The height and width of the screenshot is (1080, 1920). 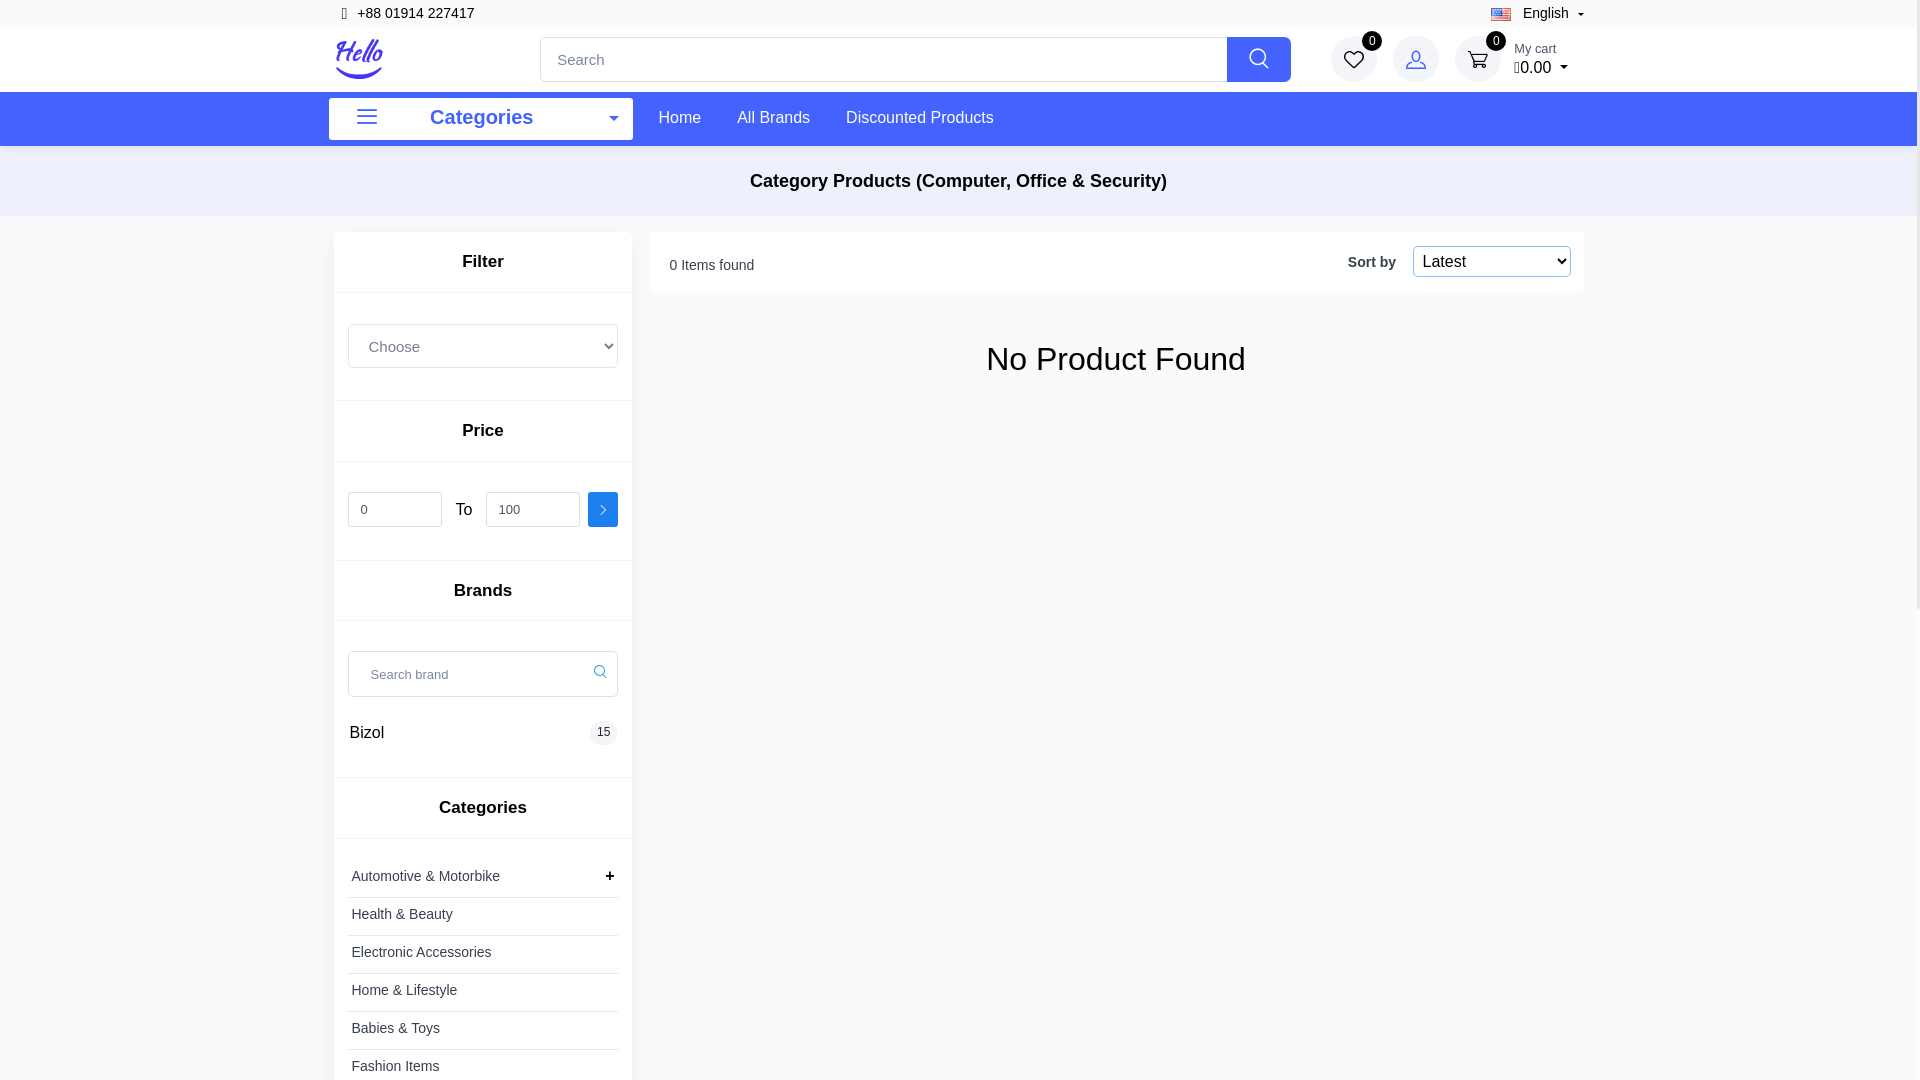 What do you see at coordinates (396, 1028) in the screenshot?
I see `Babies & Toys` at bounding box center [396, 1028].